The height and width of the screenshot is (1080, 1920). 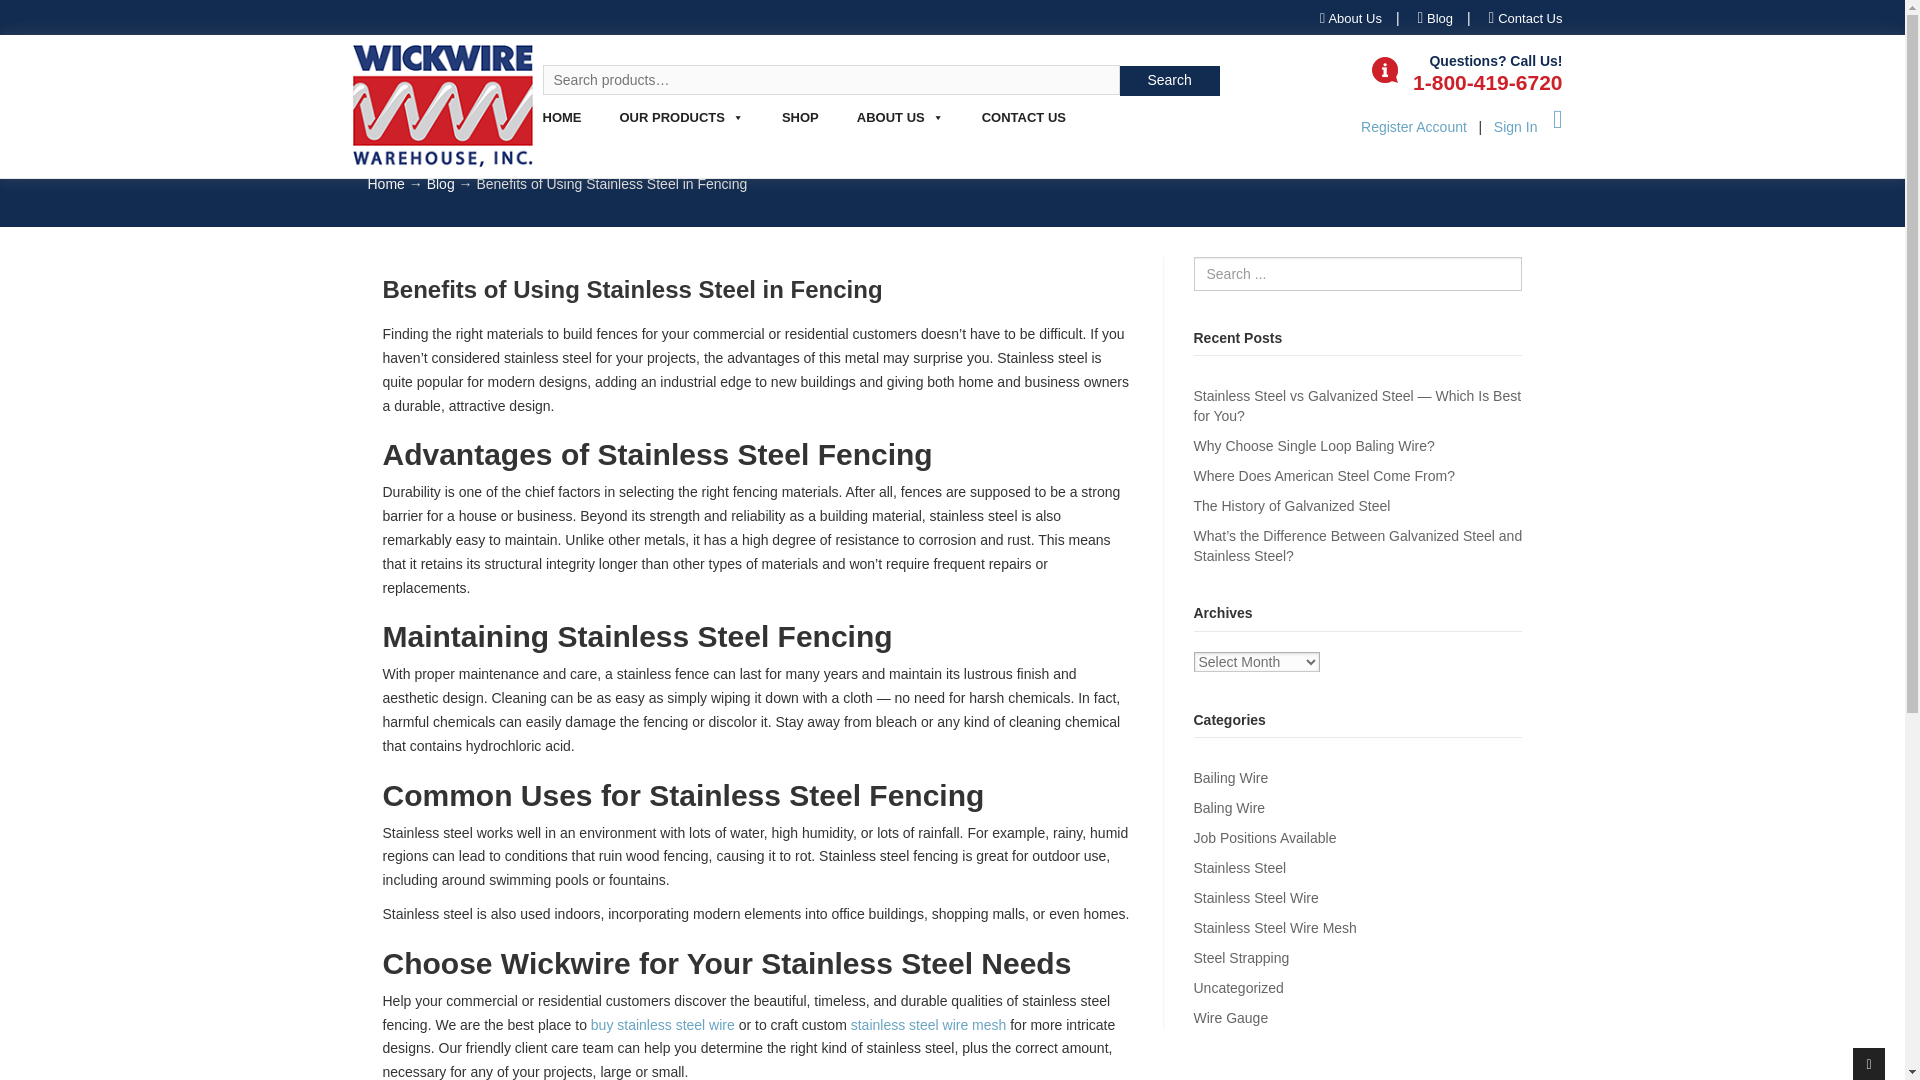 I want to click on Blog, so click(x=1434, y=18).